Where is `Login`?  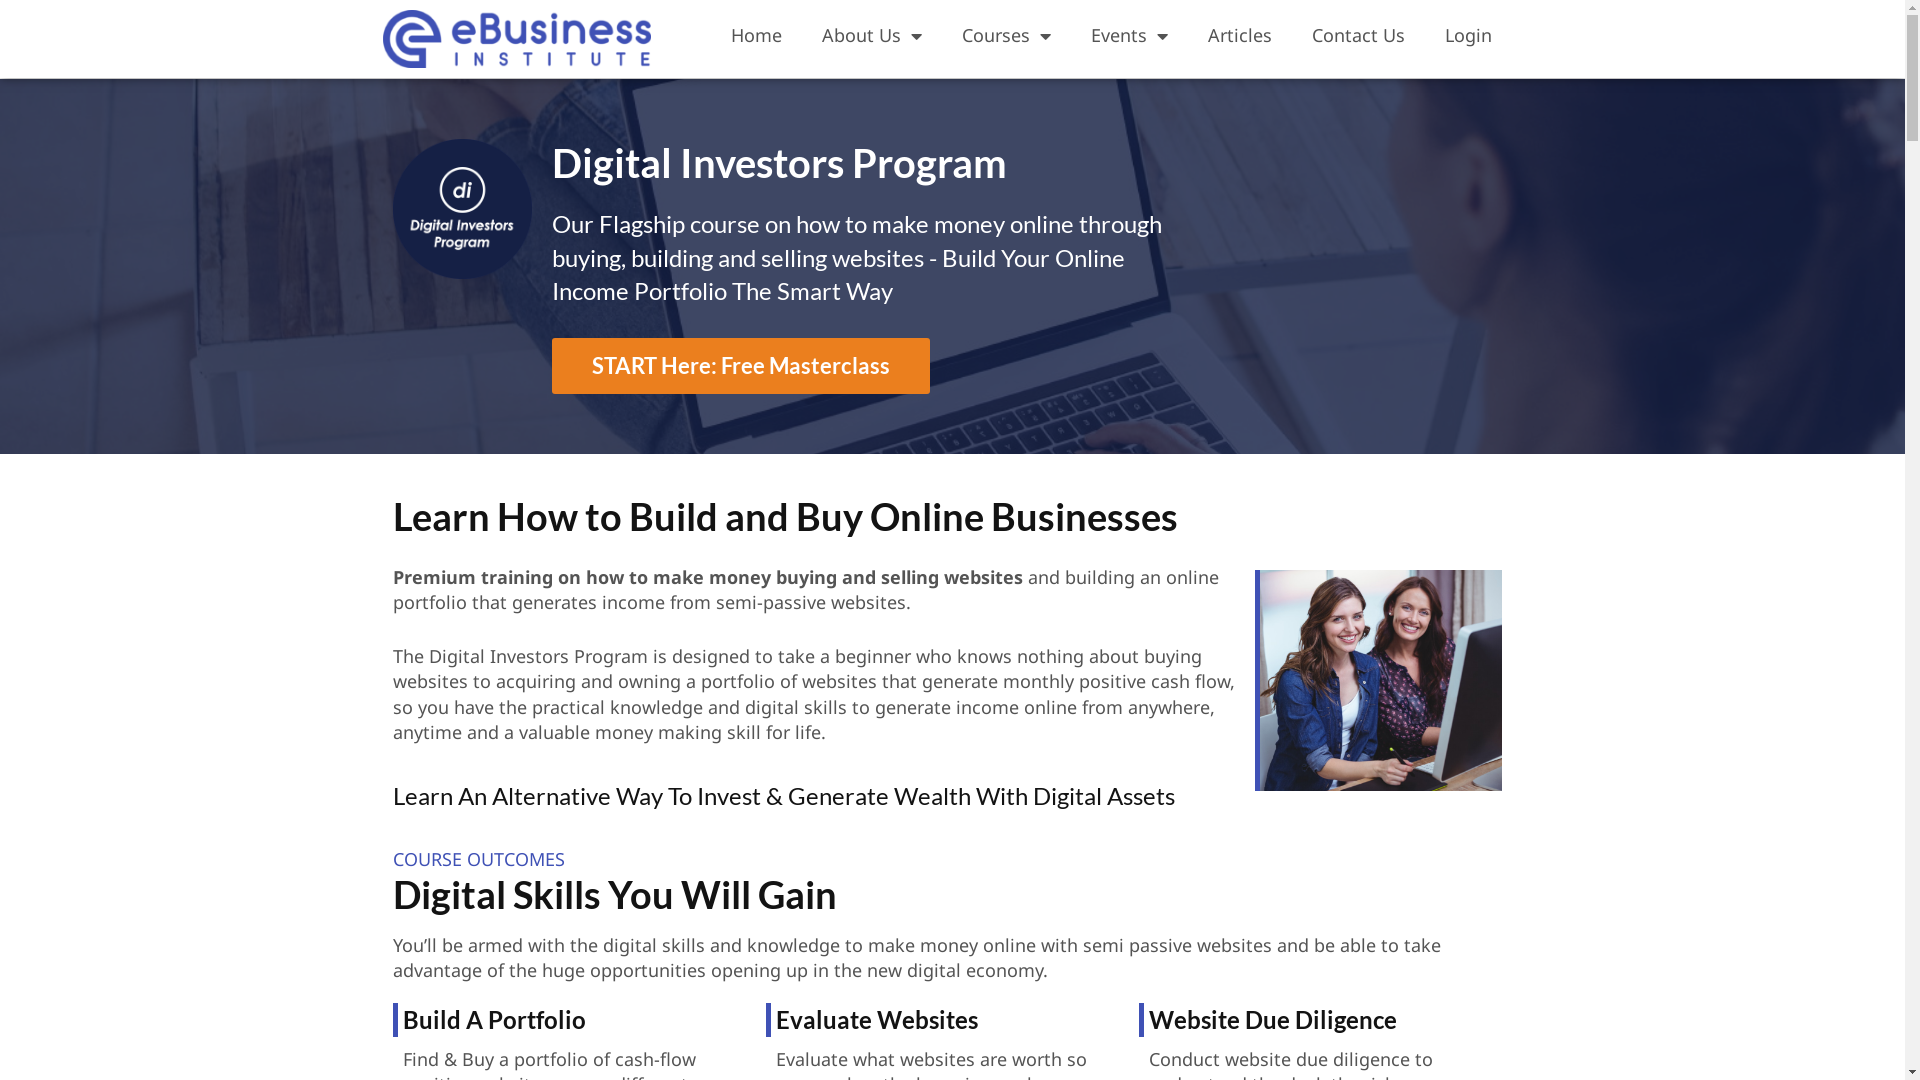 Login is located at coordinates (1468, 36).